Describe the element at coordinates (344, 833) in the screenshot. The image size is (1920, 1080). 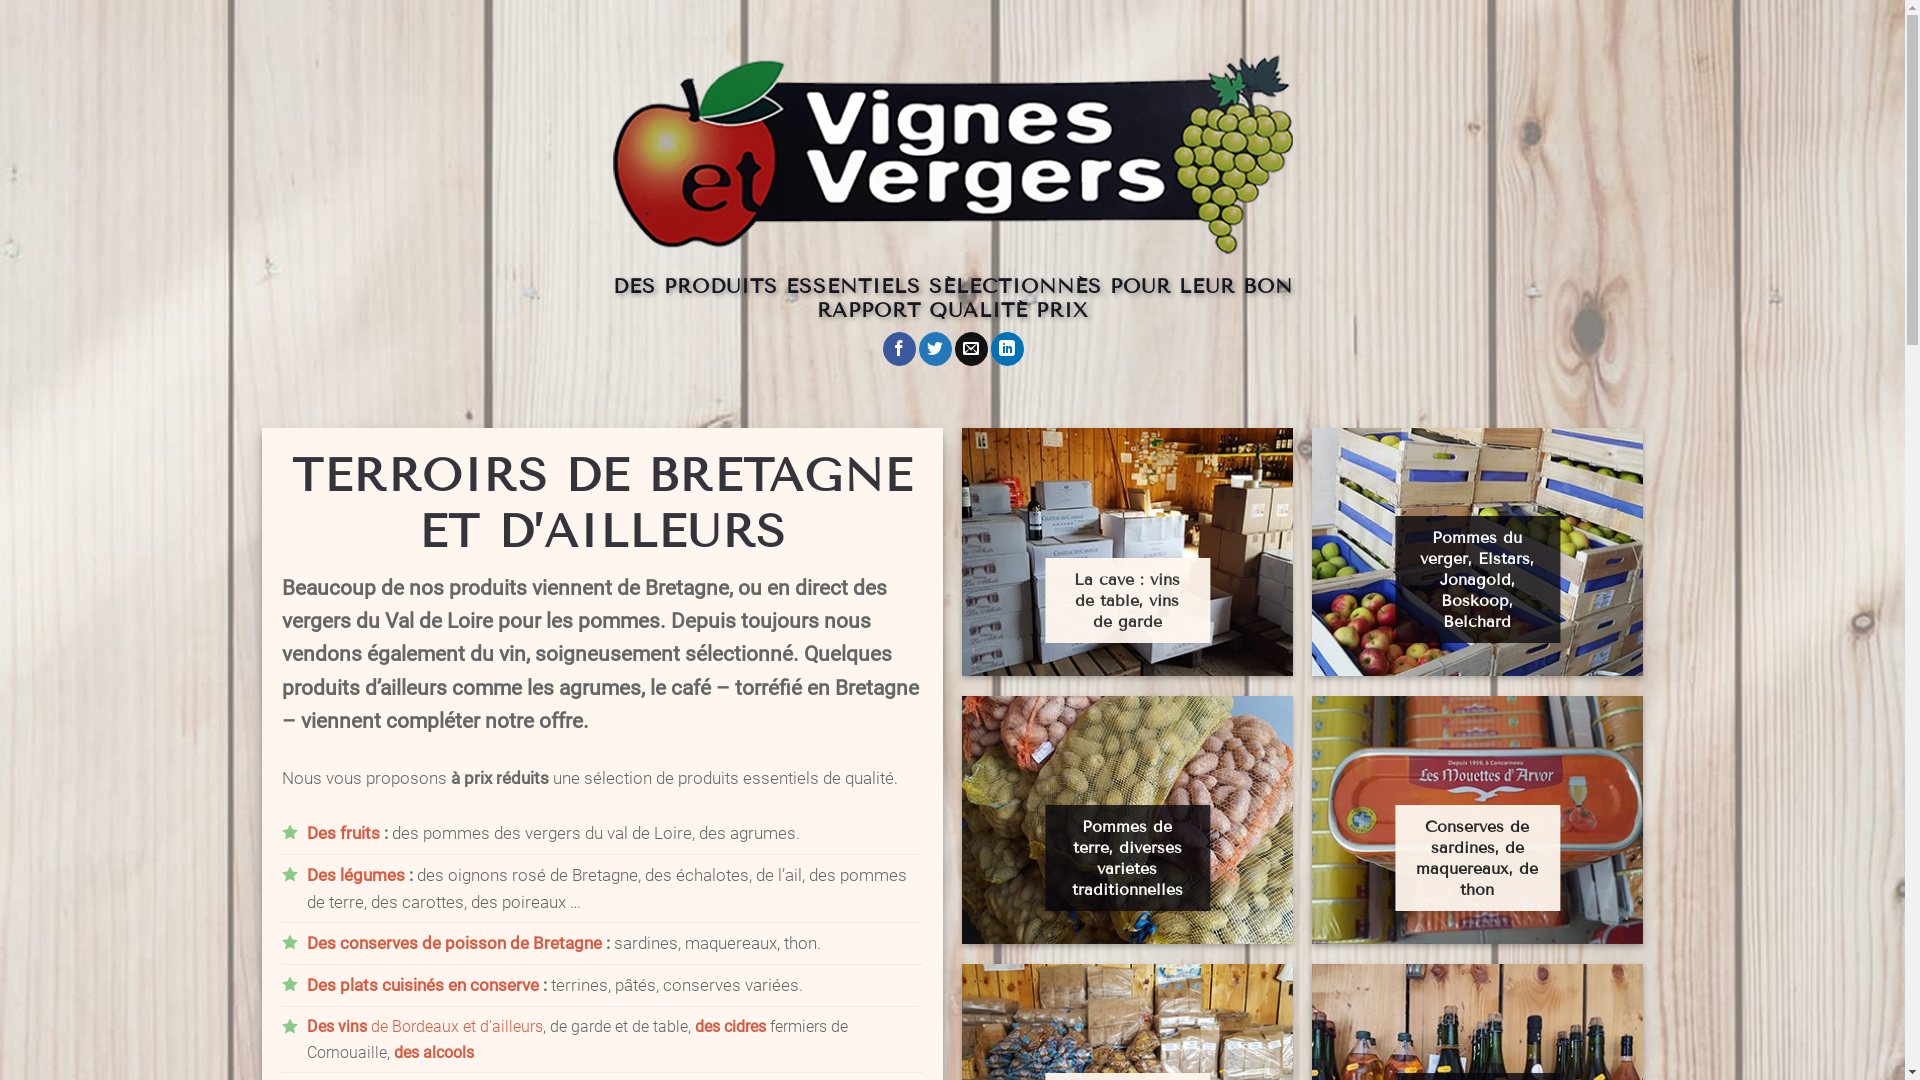
I see `Des fruits` at that location.